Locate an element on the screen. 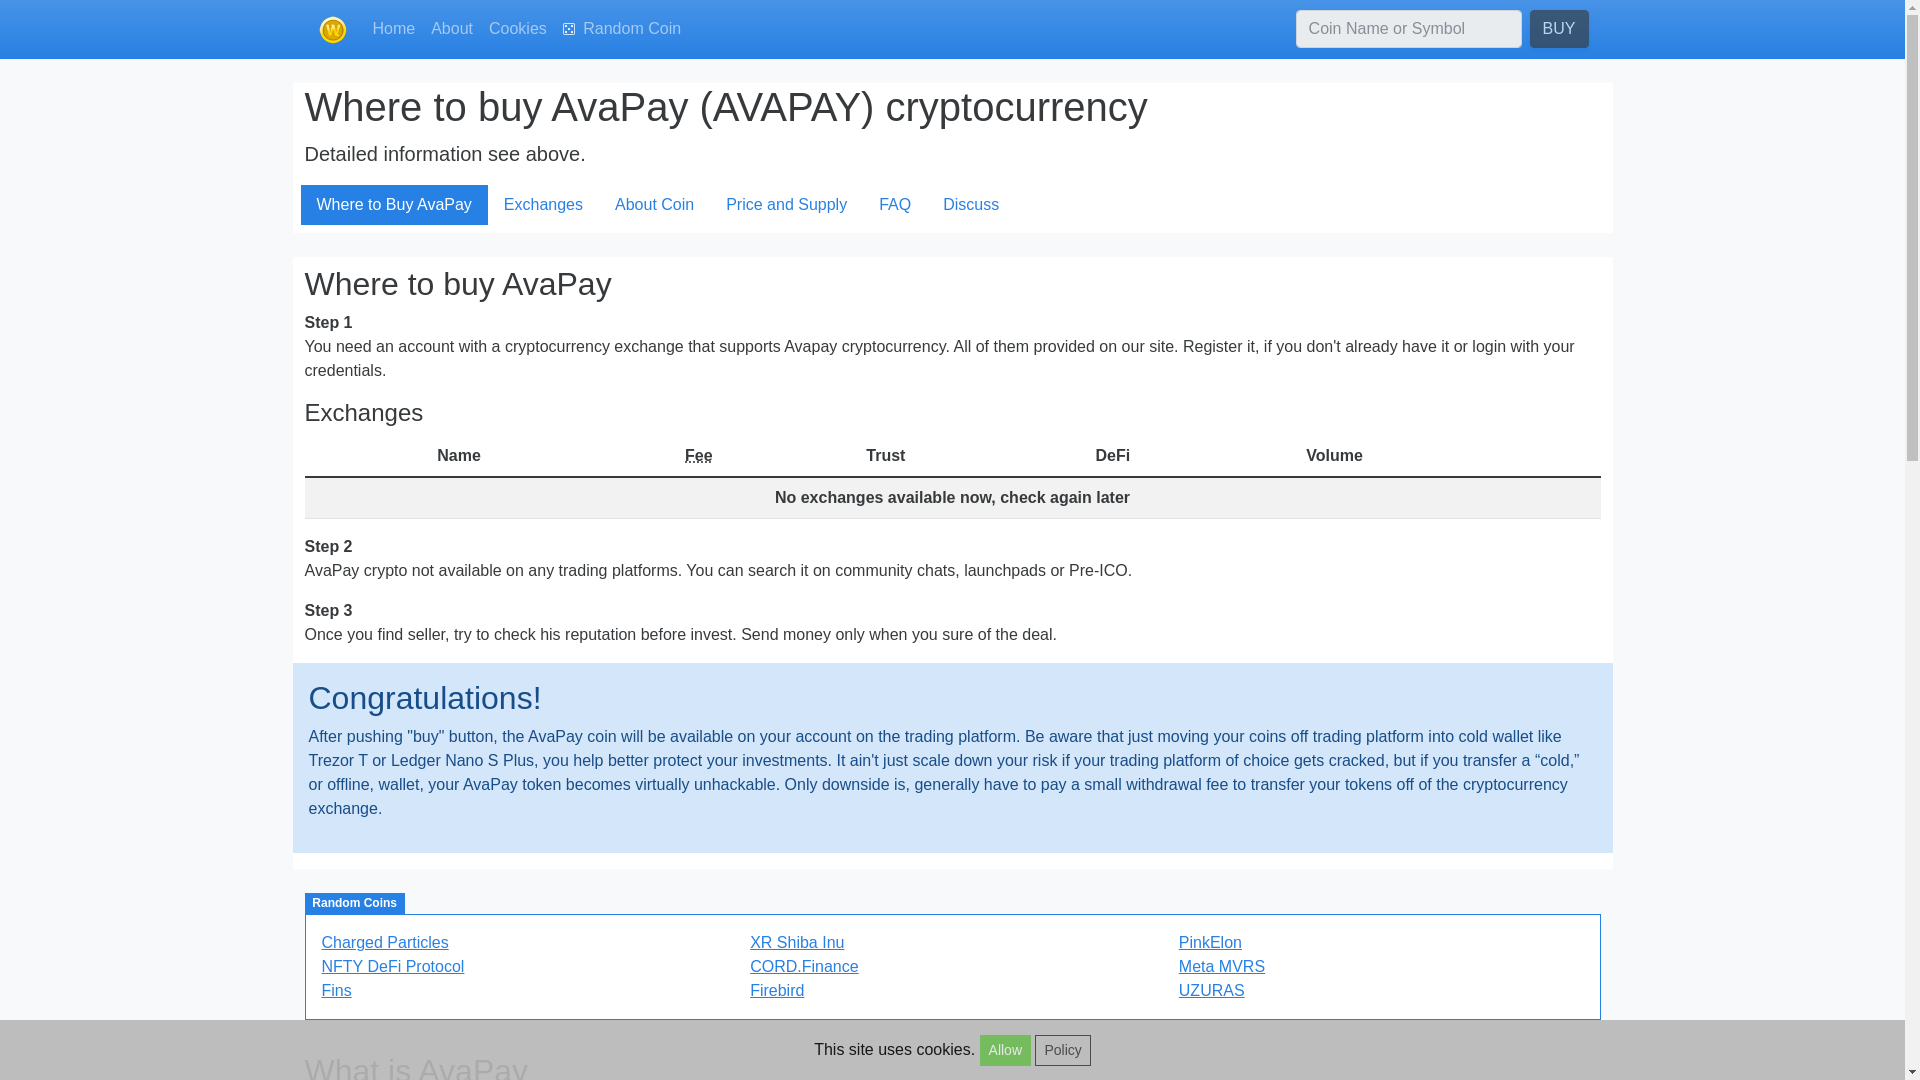 Image resolution: width=1920 pixels, height=1080 pixels. About is located at coordinates (452, 28).